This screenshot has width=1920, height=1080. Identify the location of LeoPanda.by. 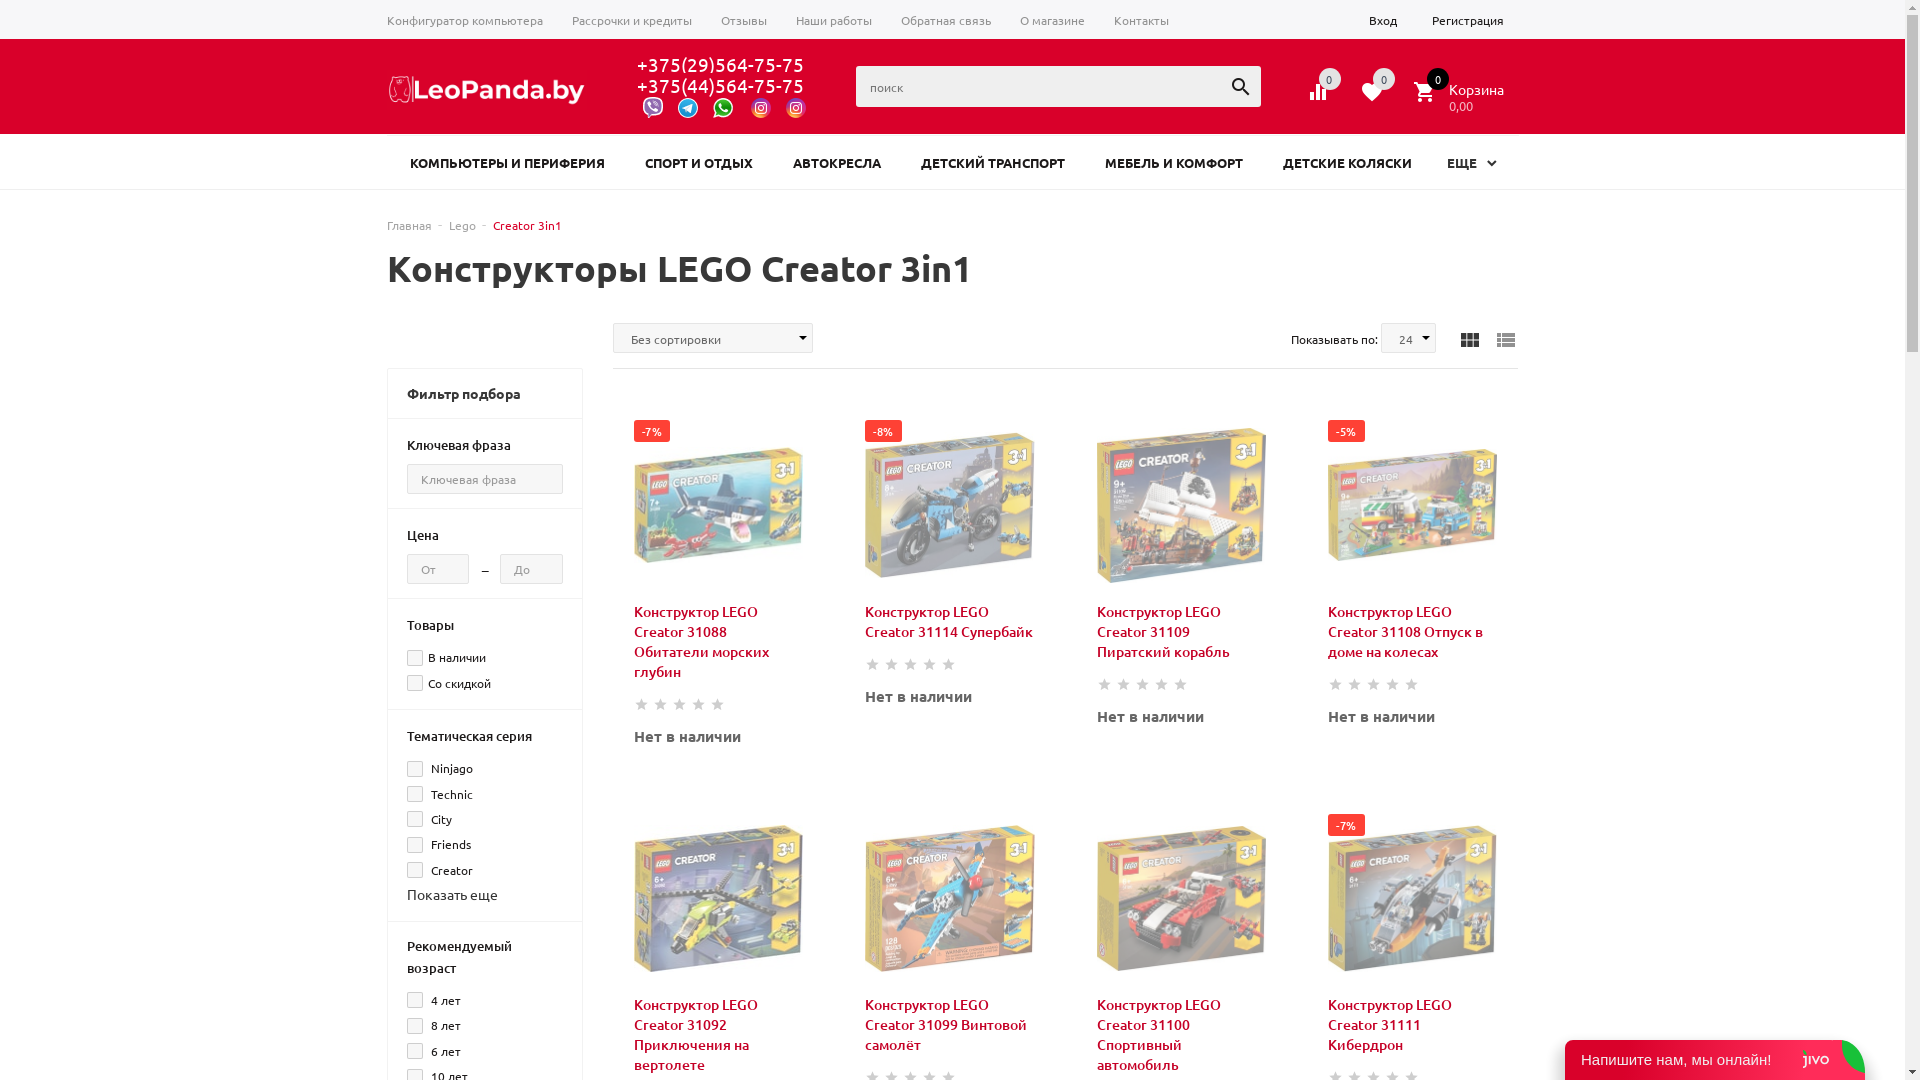
(486, 90).